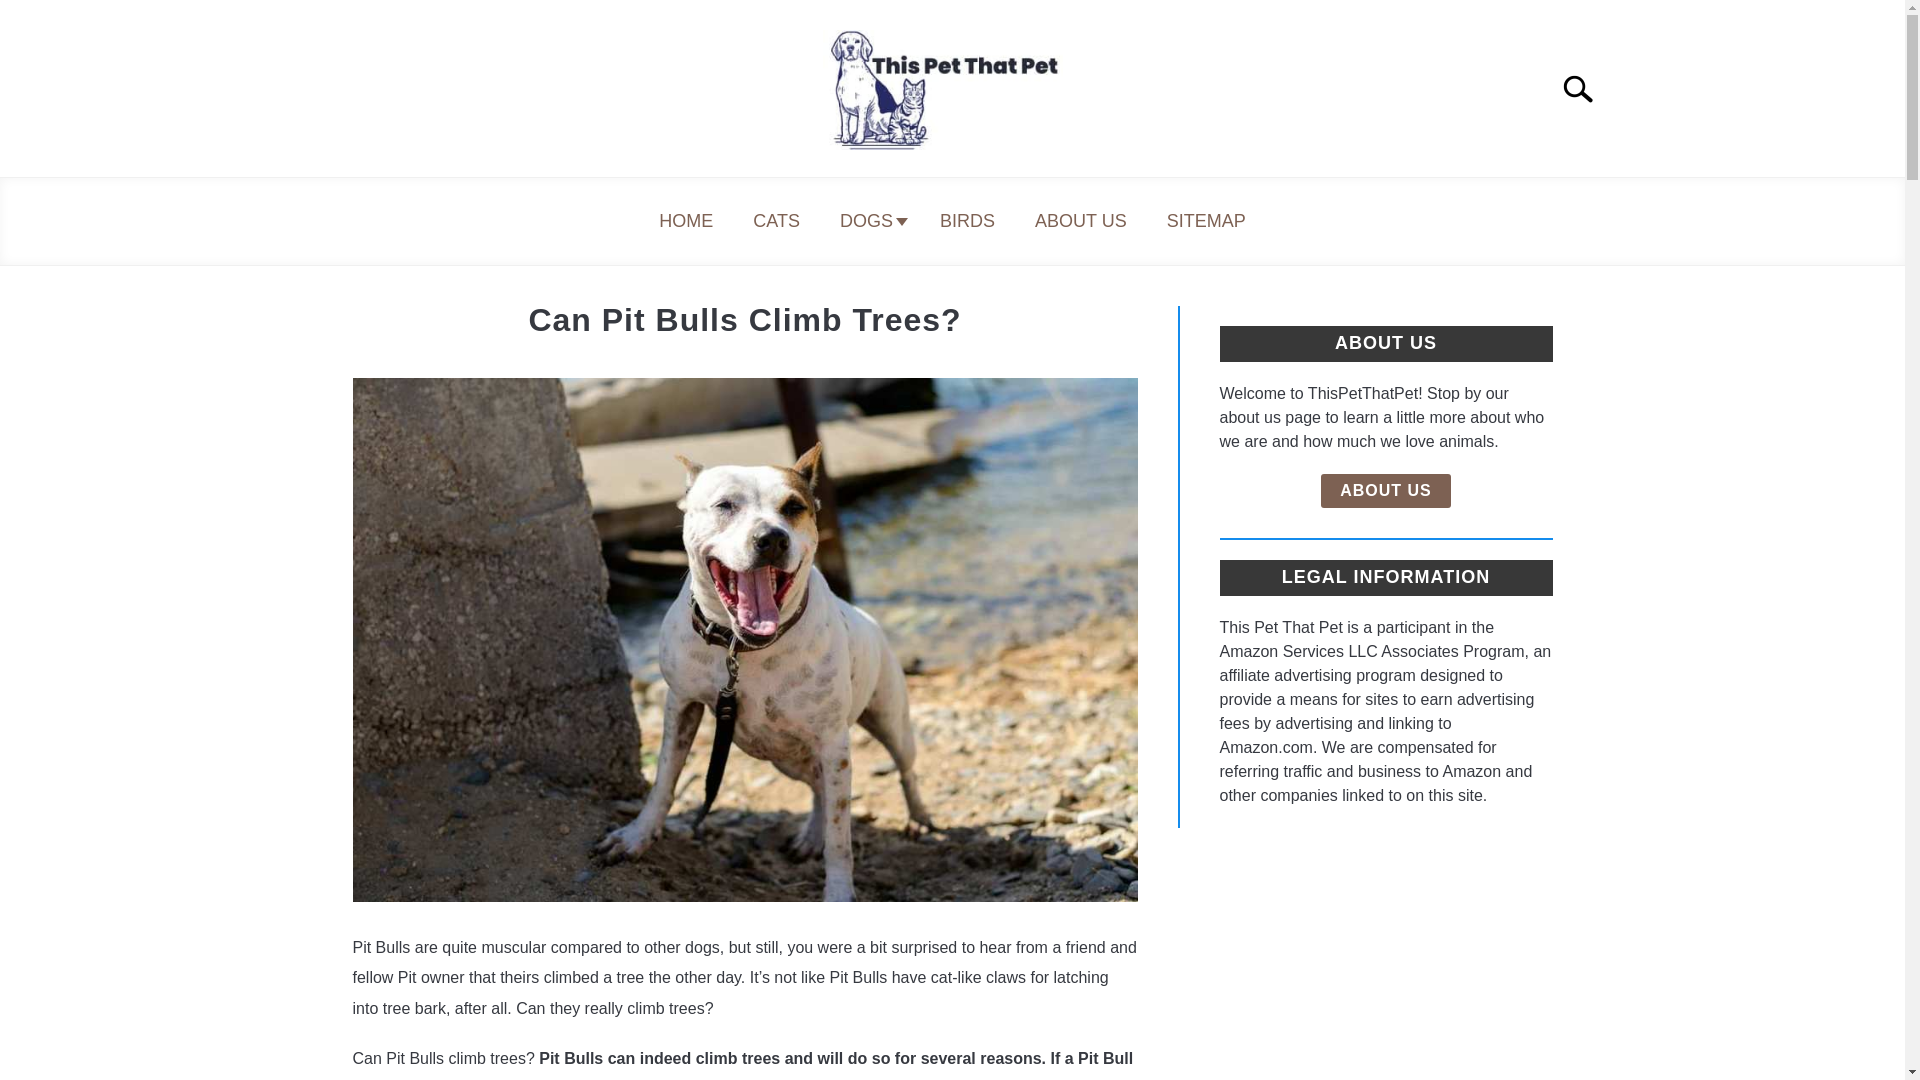 The height and width of the screenshot is (1080, 1920). I want to click on CATS, so click(776, 221).